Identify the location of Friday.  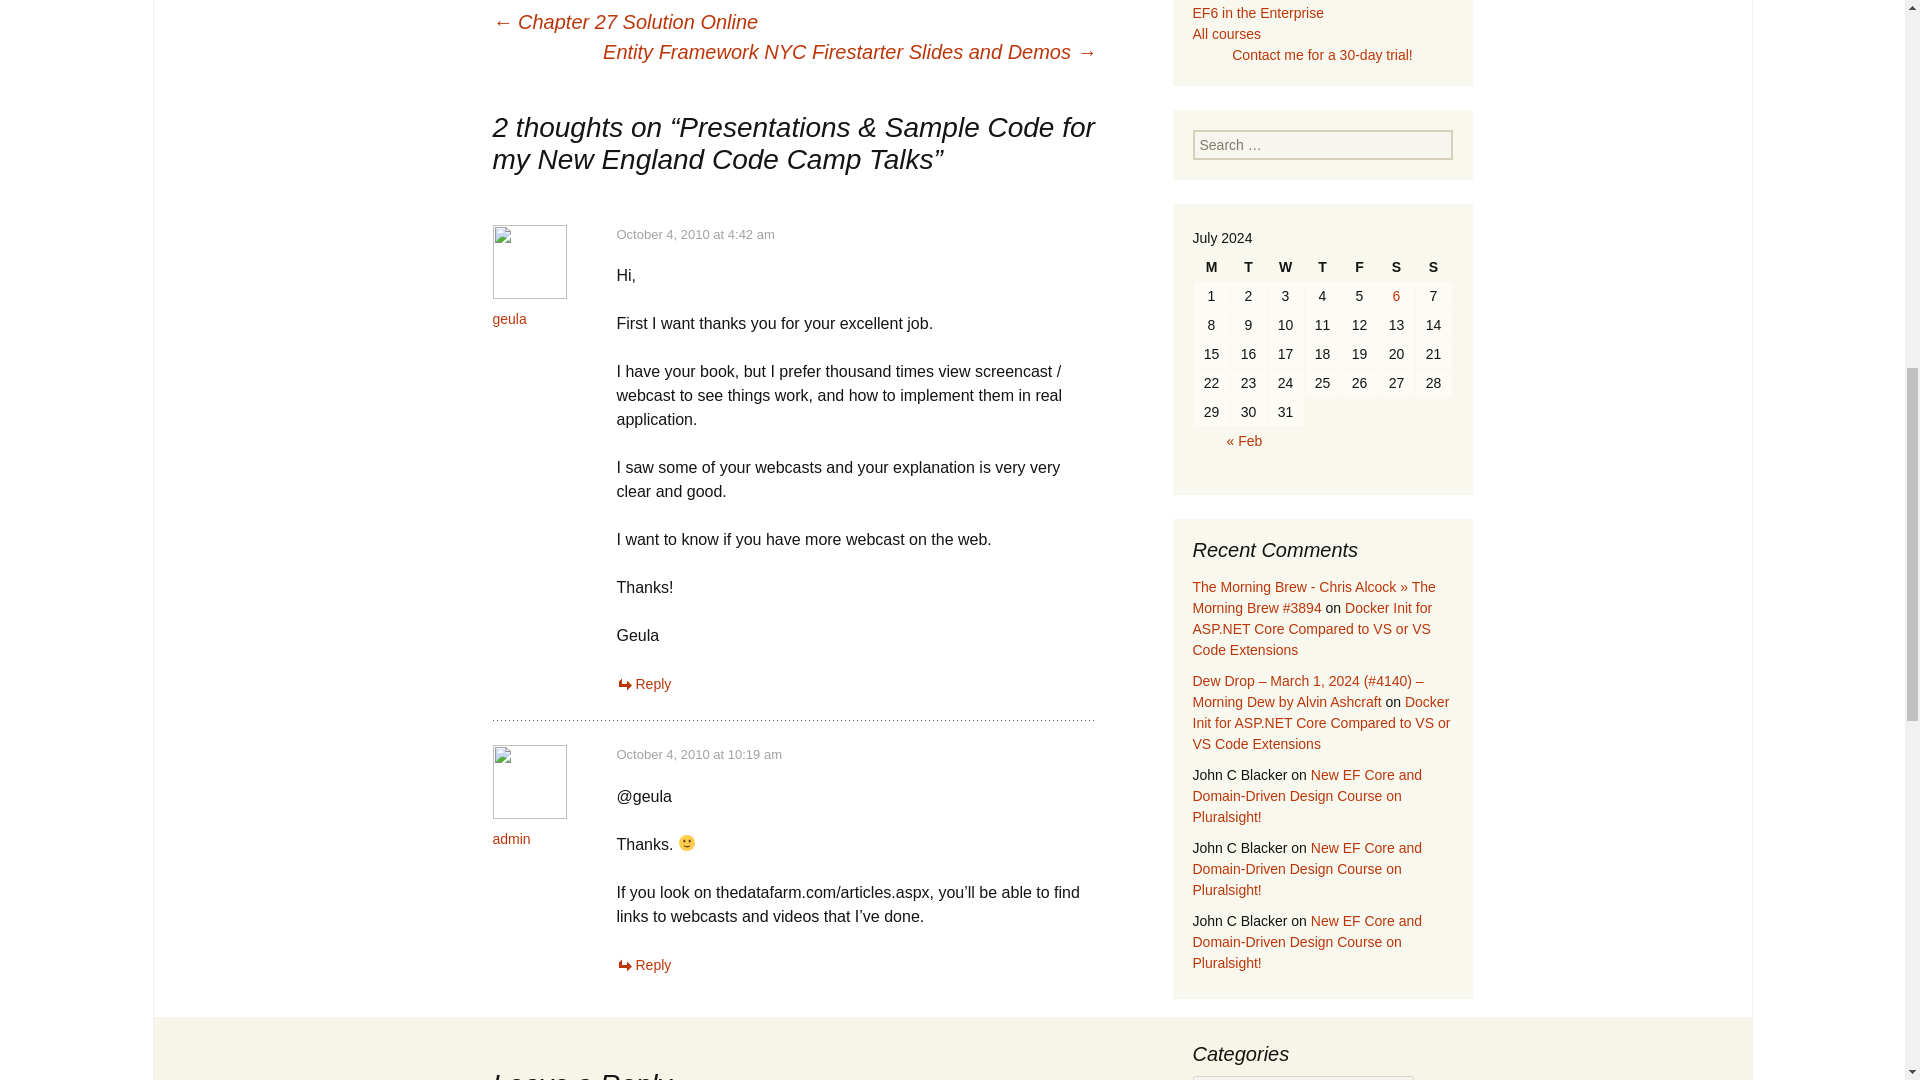
(1360, 266).